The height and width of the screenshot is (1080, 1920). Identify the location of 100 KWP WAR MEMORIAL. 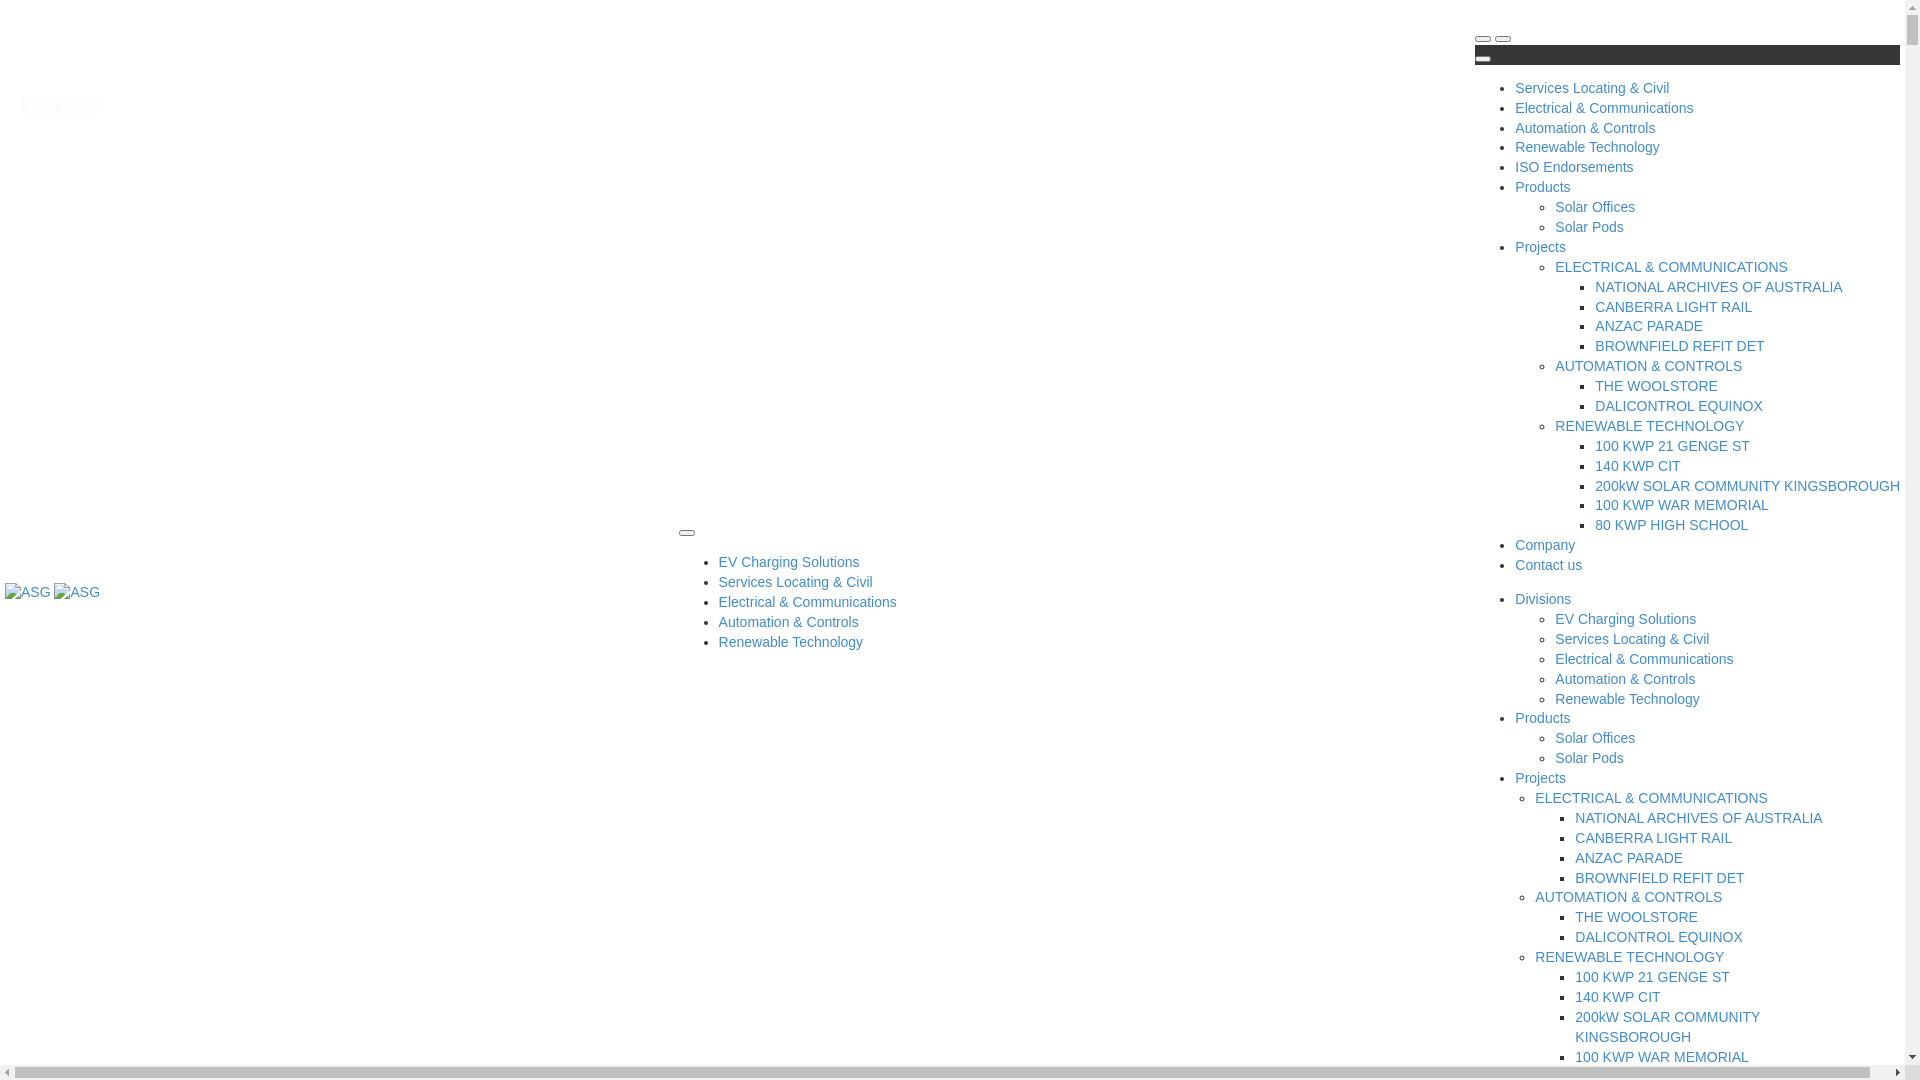
(1662, 1057).